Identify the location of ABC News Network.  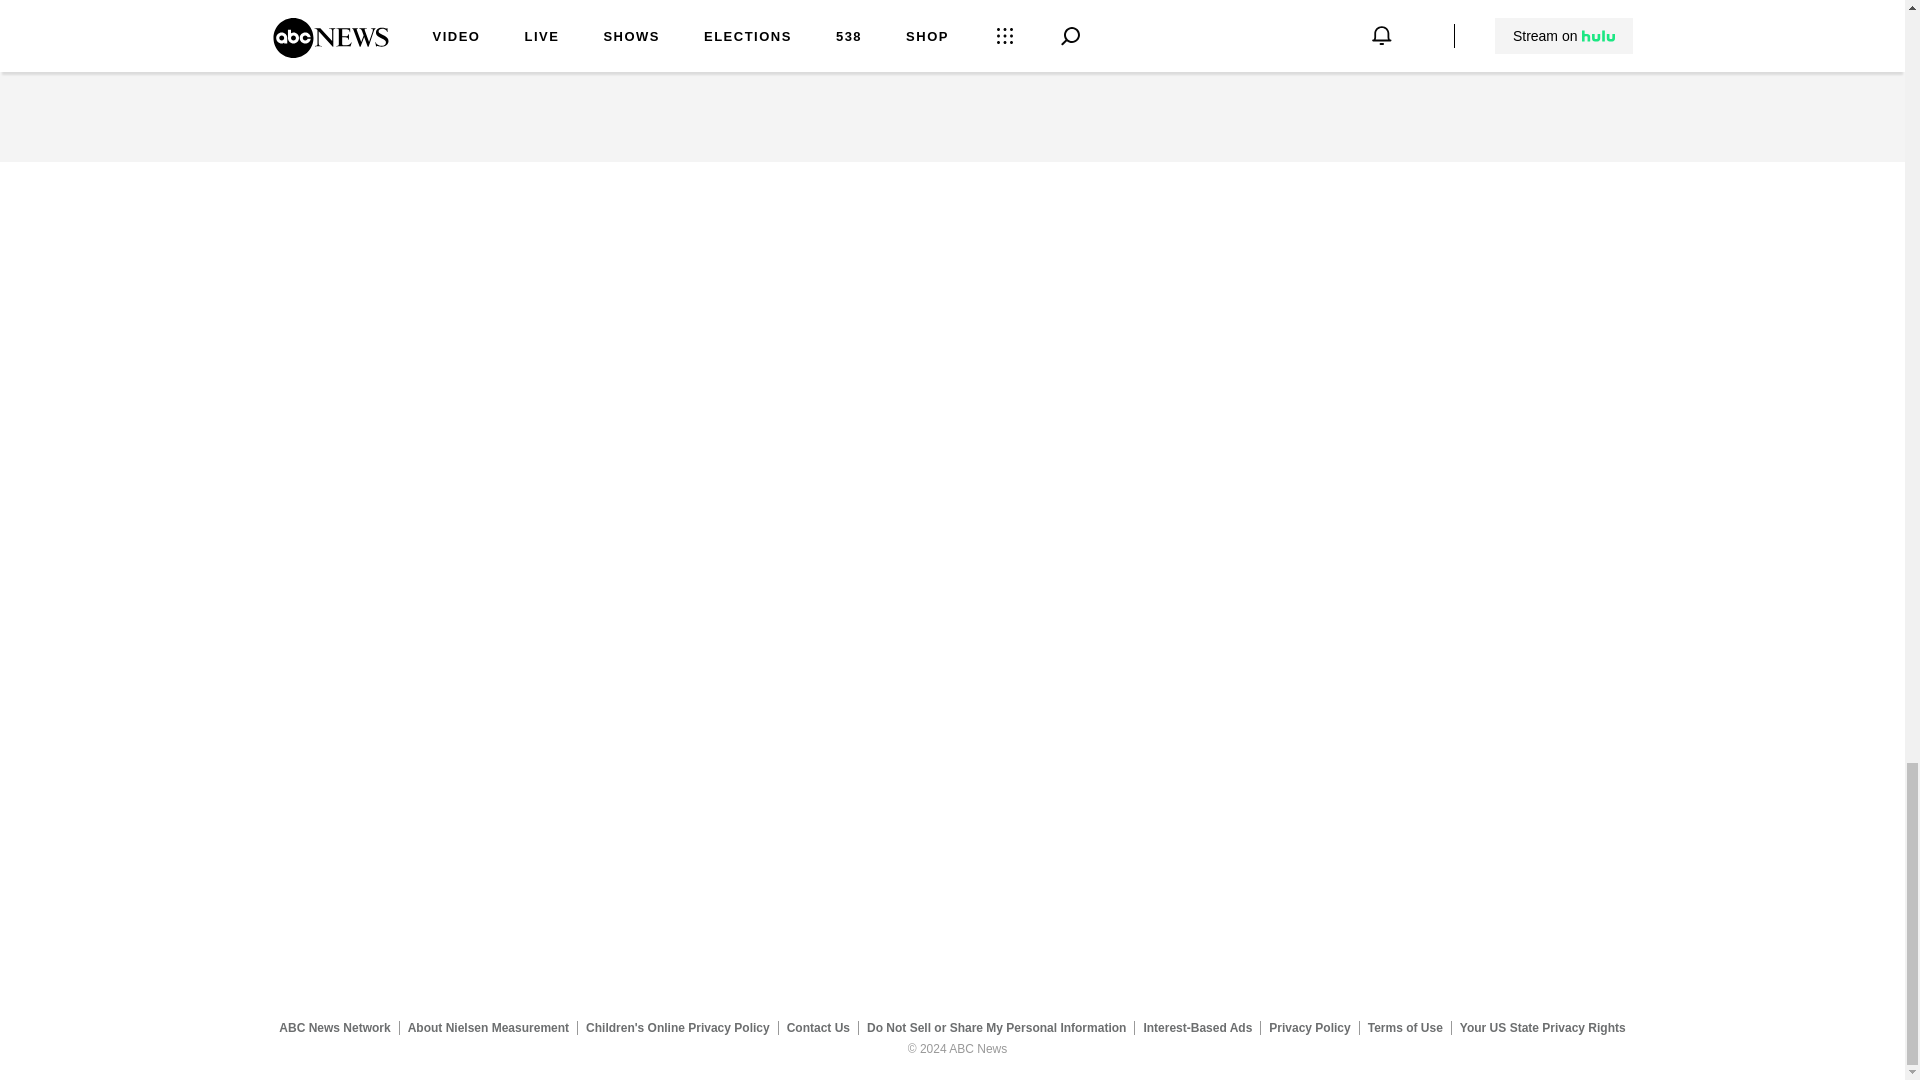
(334, 1027).